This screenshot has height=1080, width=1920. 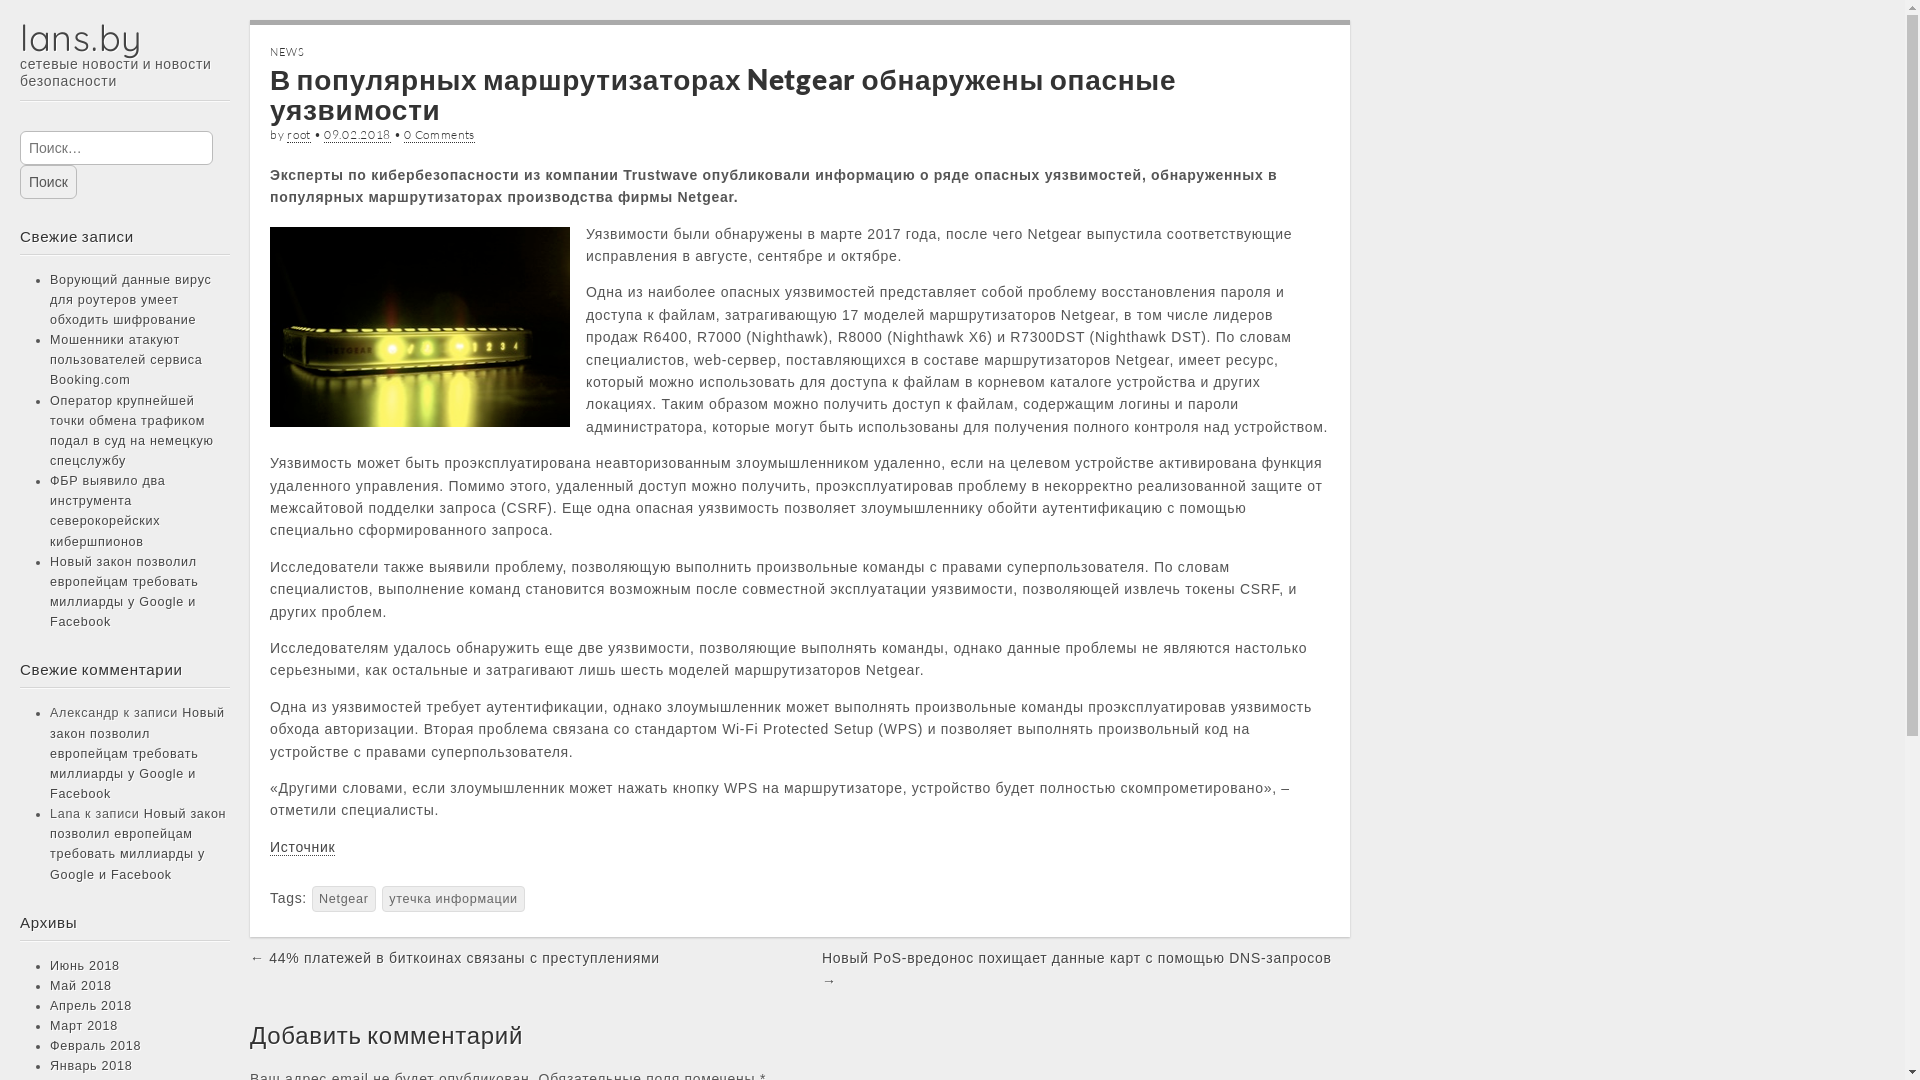 I want to click on Skip to content, so click(x=20, y=110).